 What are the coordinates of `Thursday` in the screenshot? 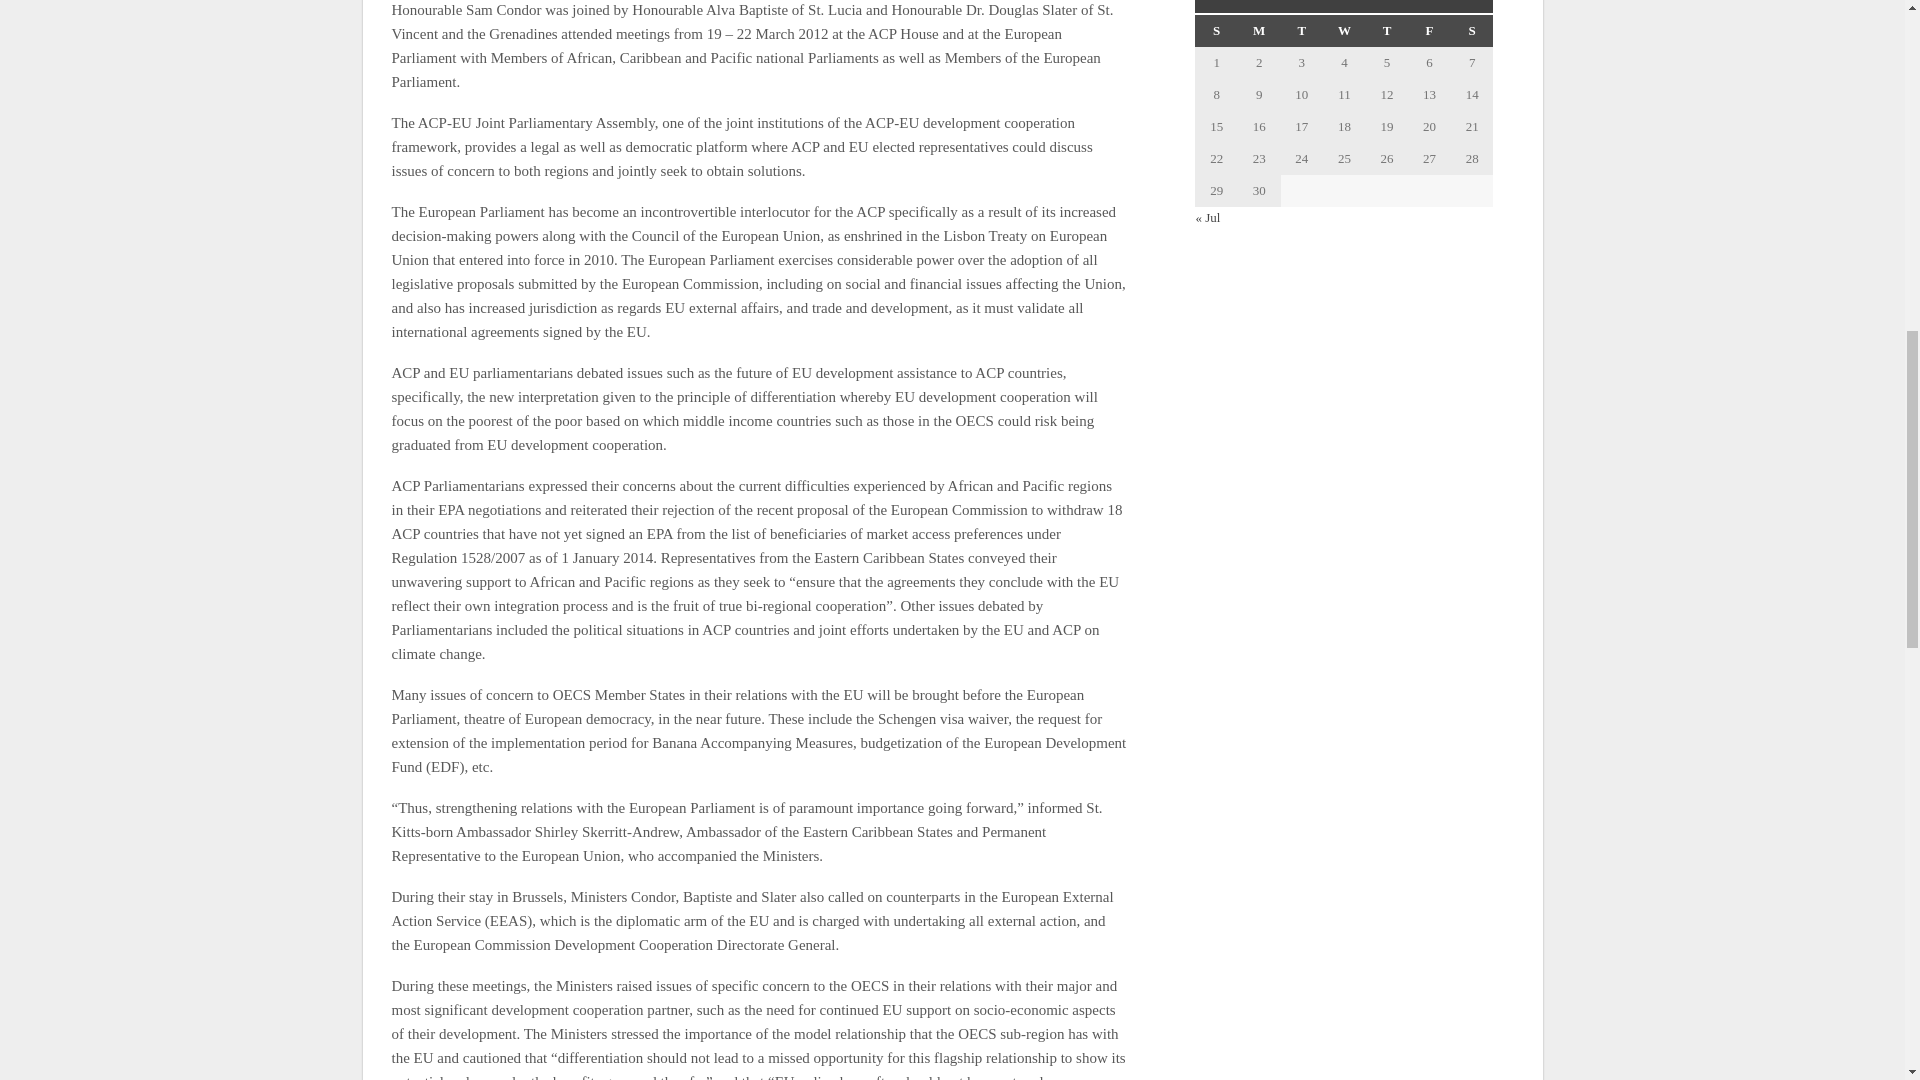 It's located at (1387, 31).